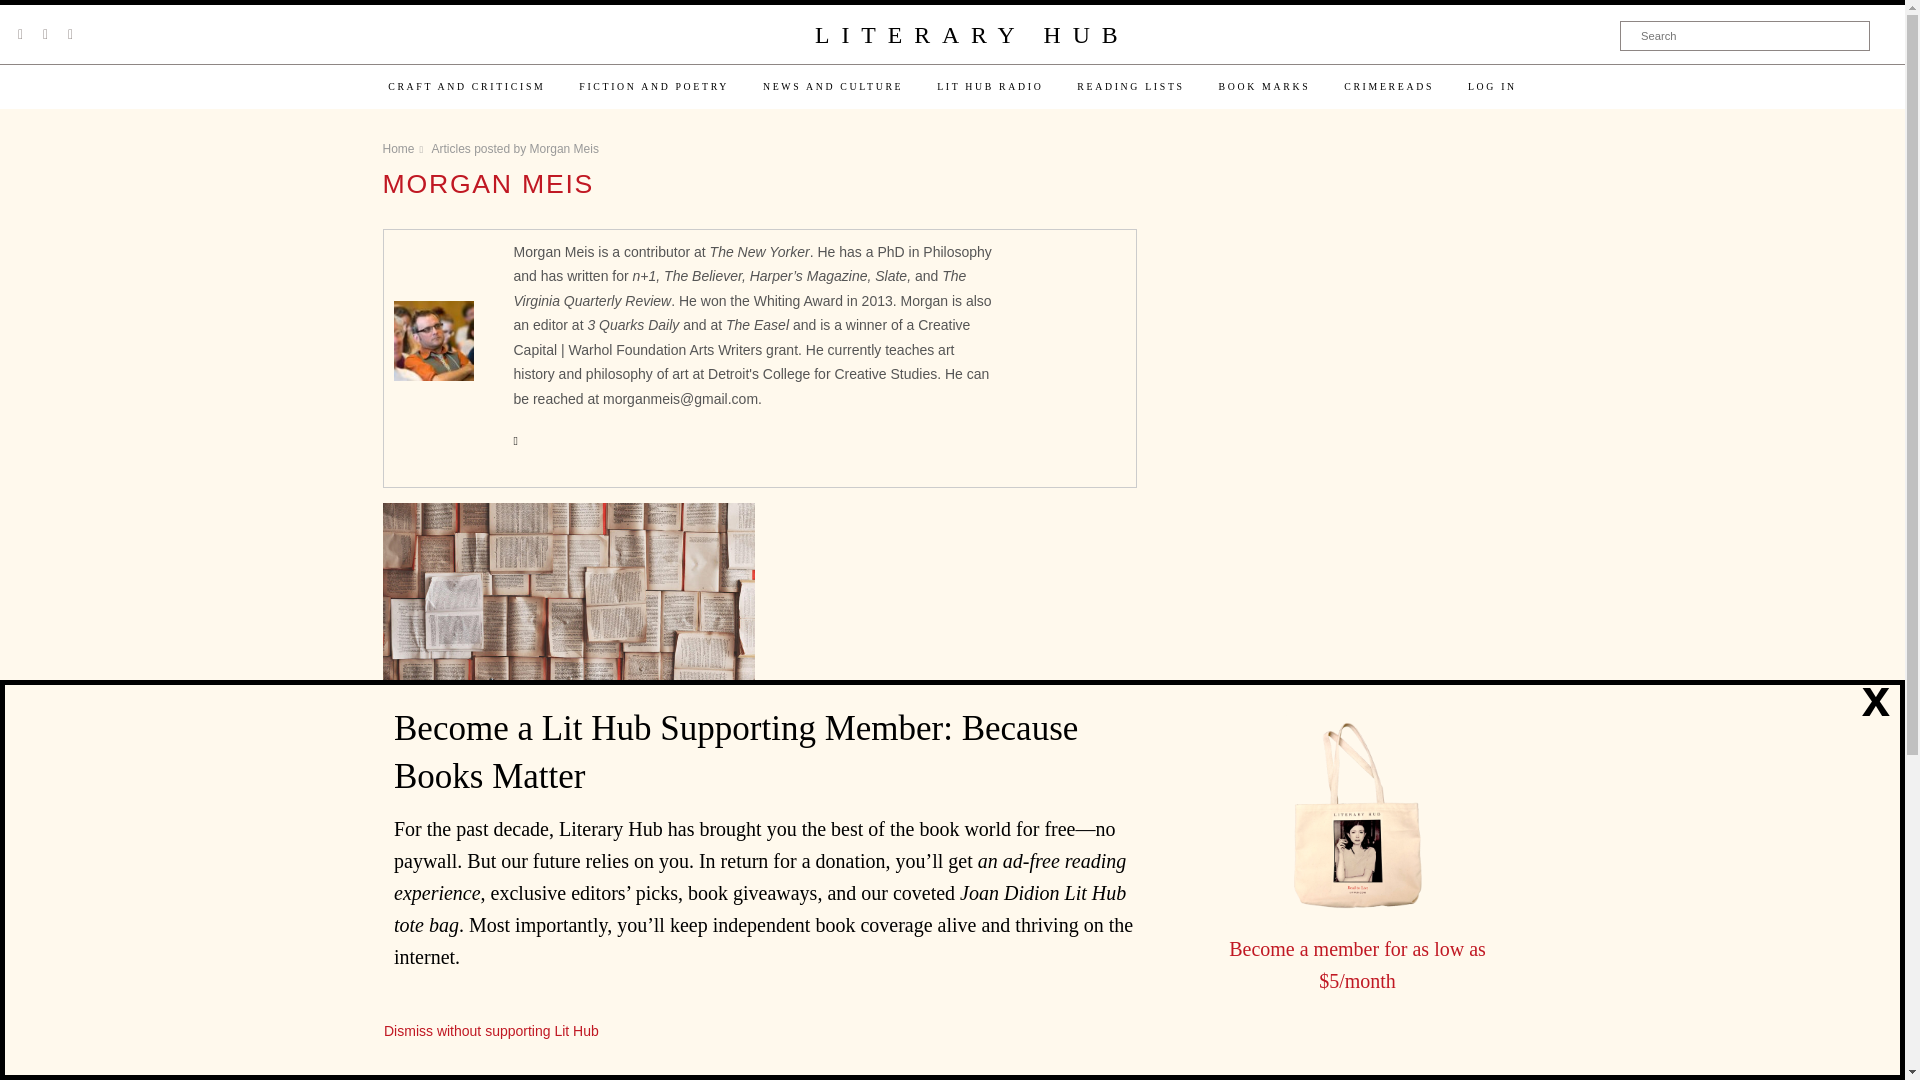 The height and width of the screenshot is (1080, 1920). What do you see at coordinates (568, 606) in the screenshot?
I see `Ellen Ullman: We Have to Demystify Code` at bounding box center [568, 606].